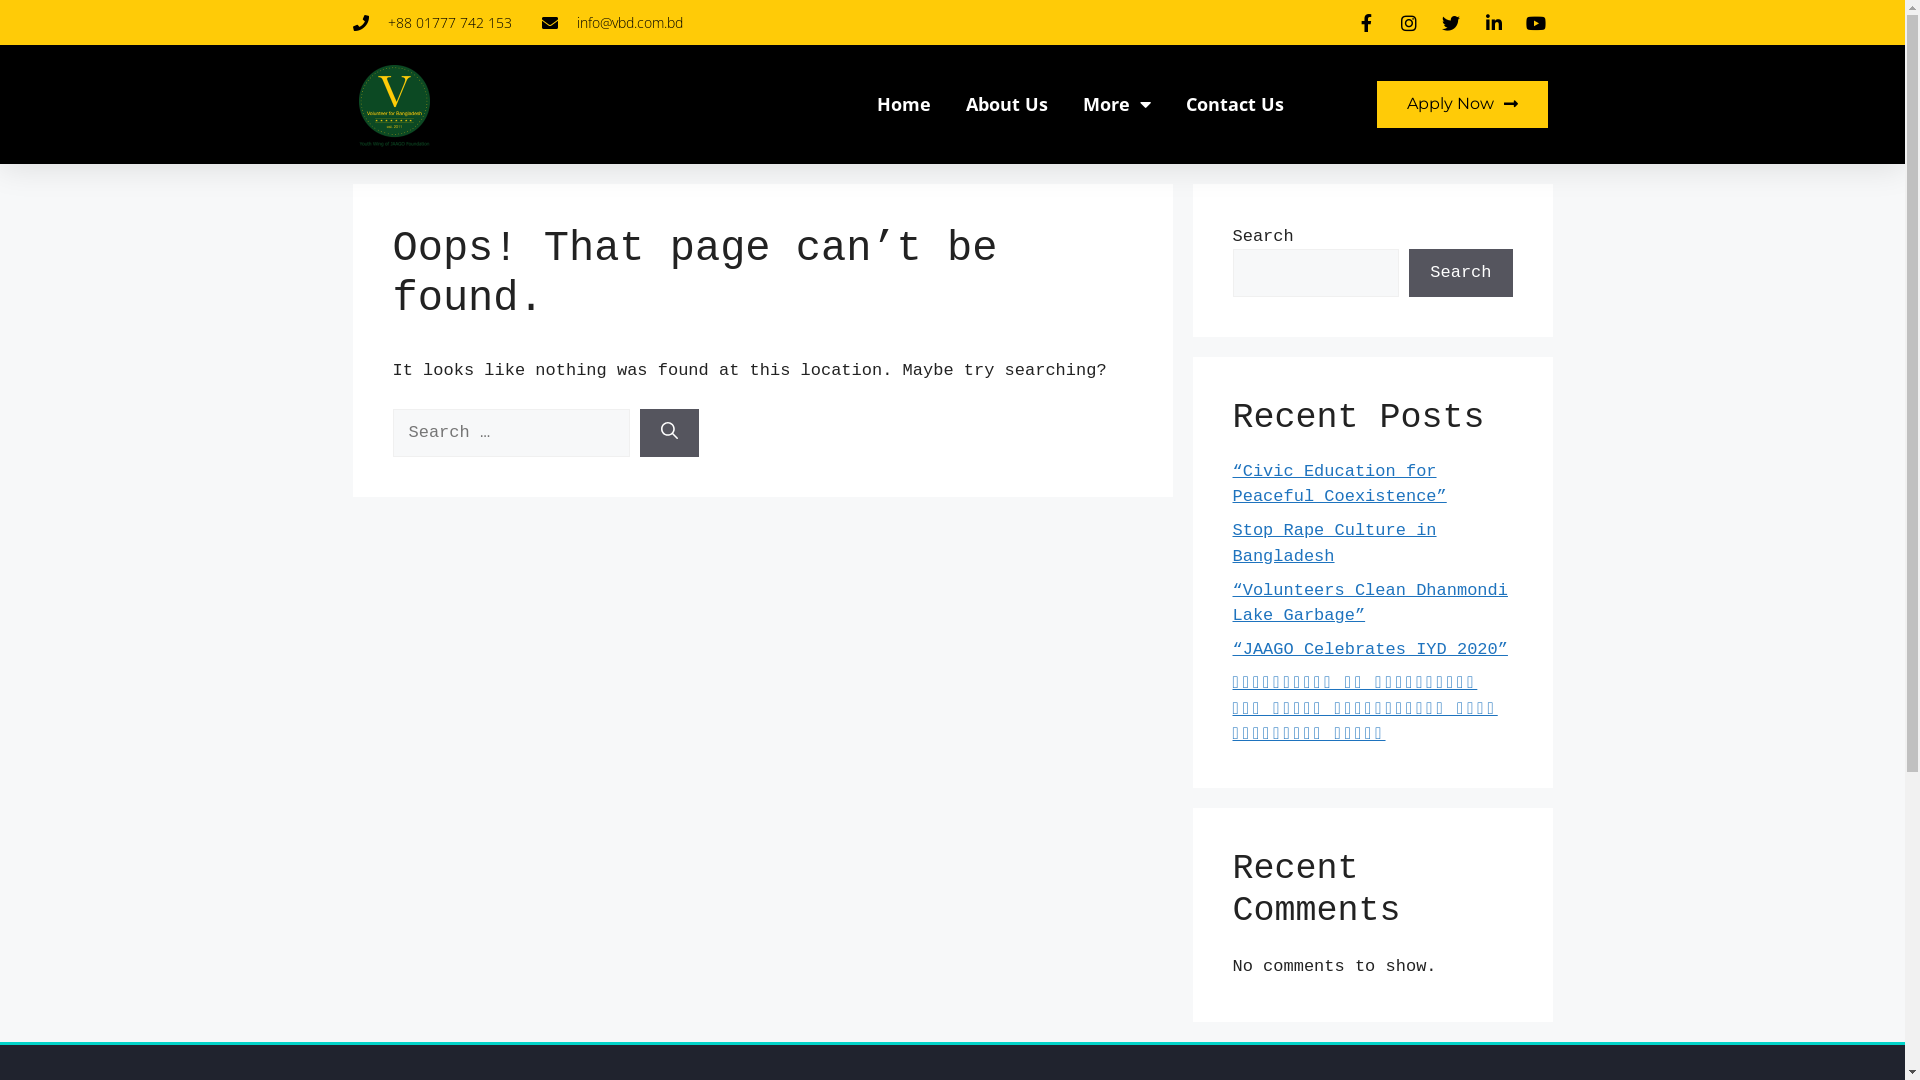  I want to click on Contact Us, so click(1235, 104).